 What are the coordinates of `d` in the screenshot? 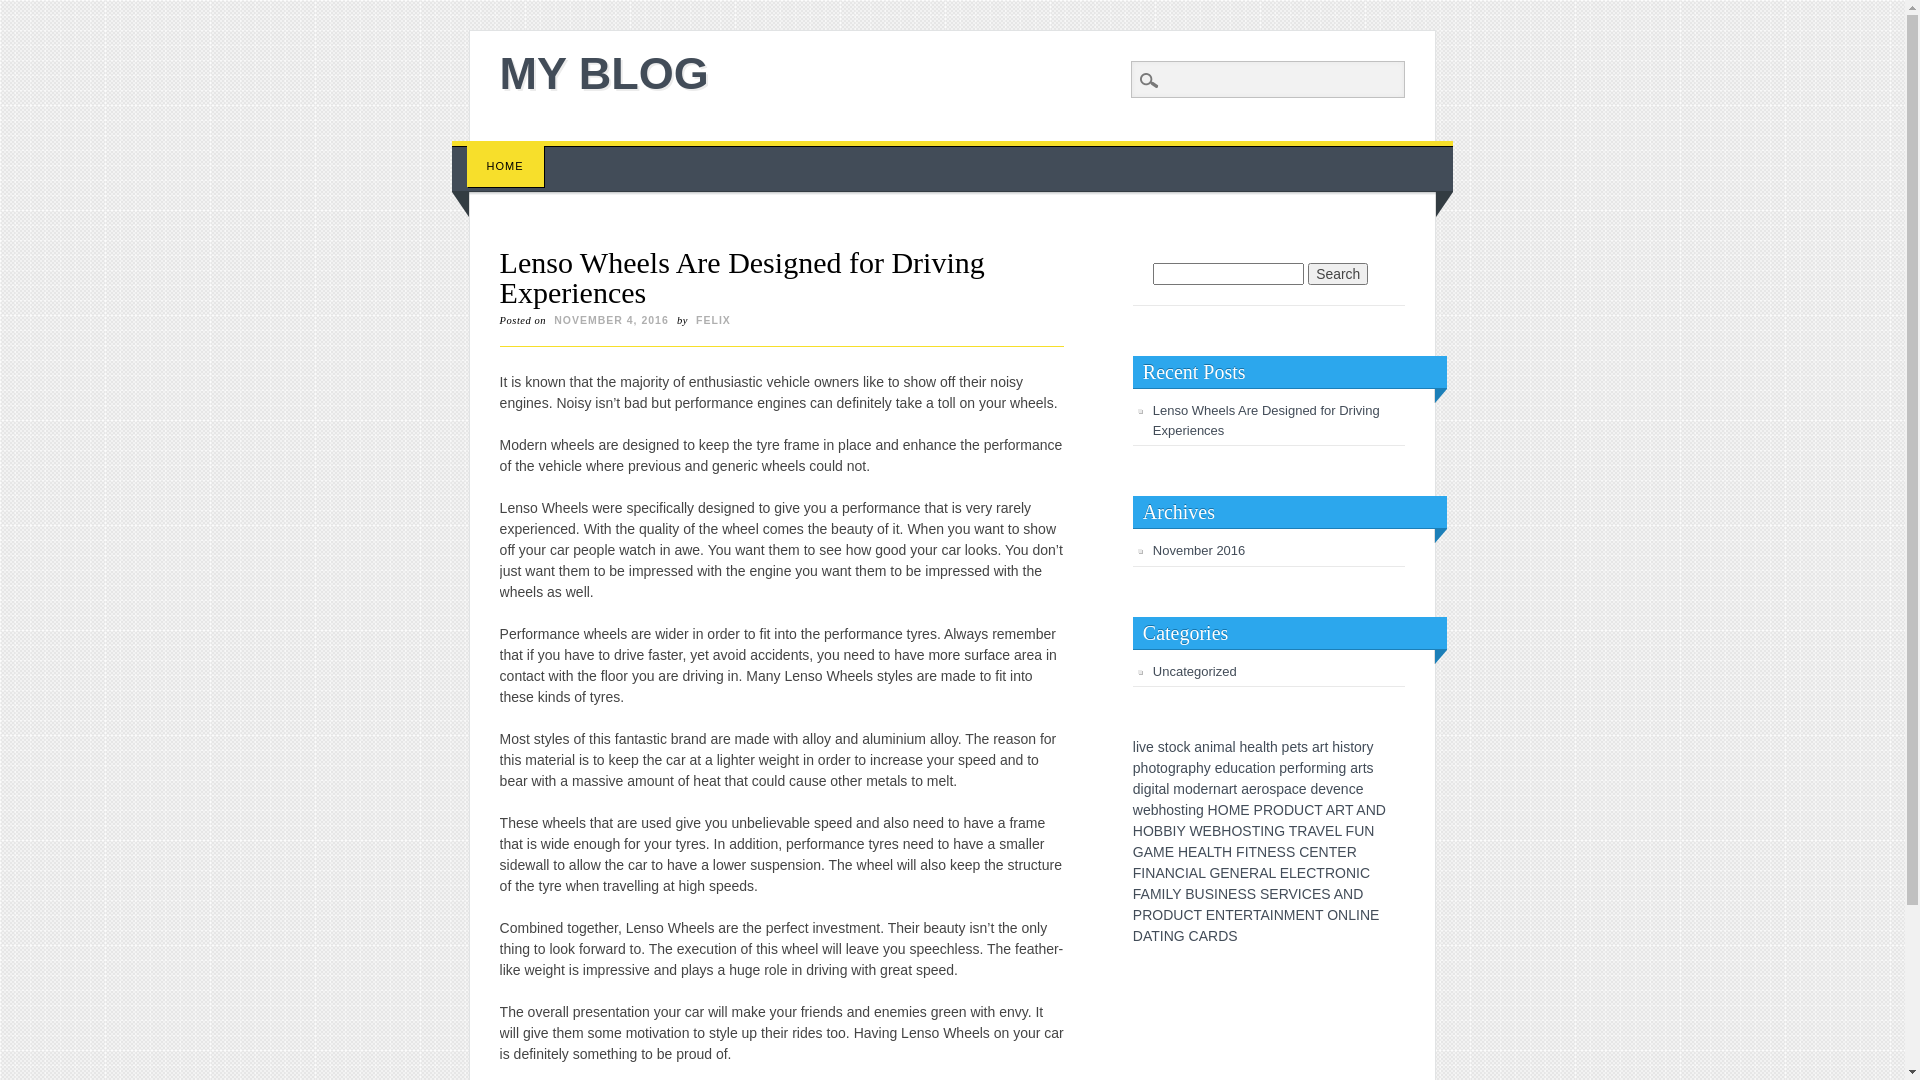 It's located at (1197, 789).